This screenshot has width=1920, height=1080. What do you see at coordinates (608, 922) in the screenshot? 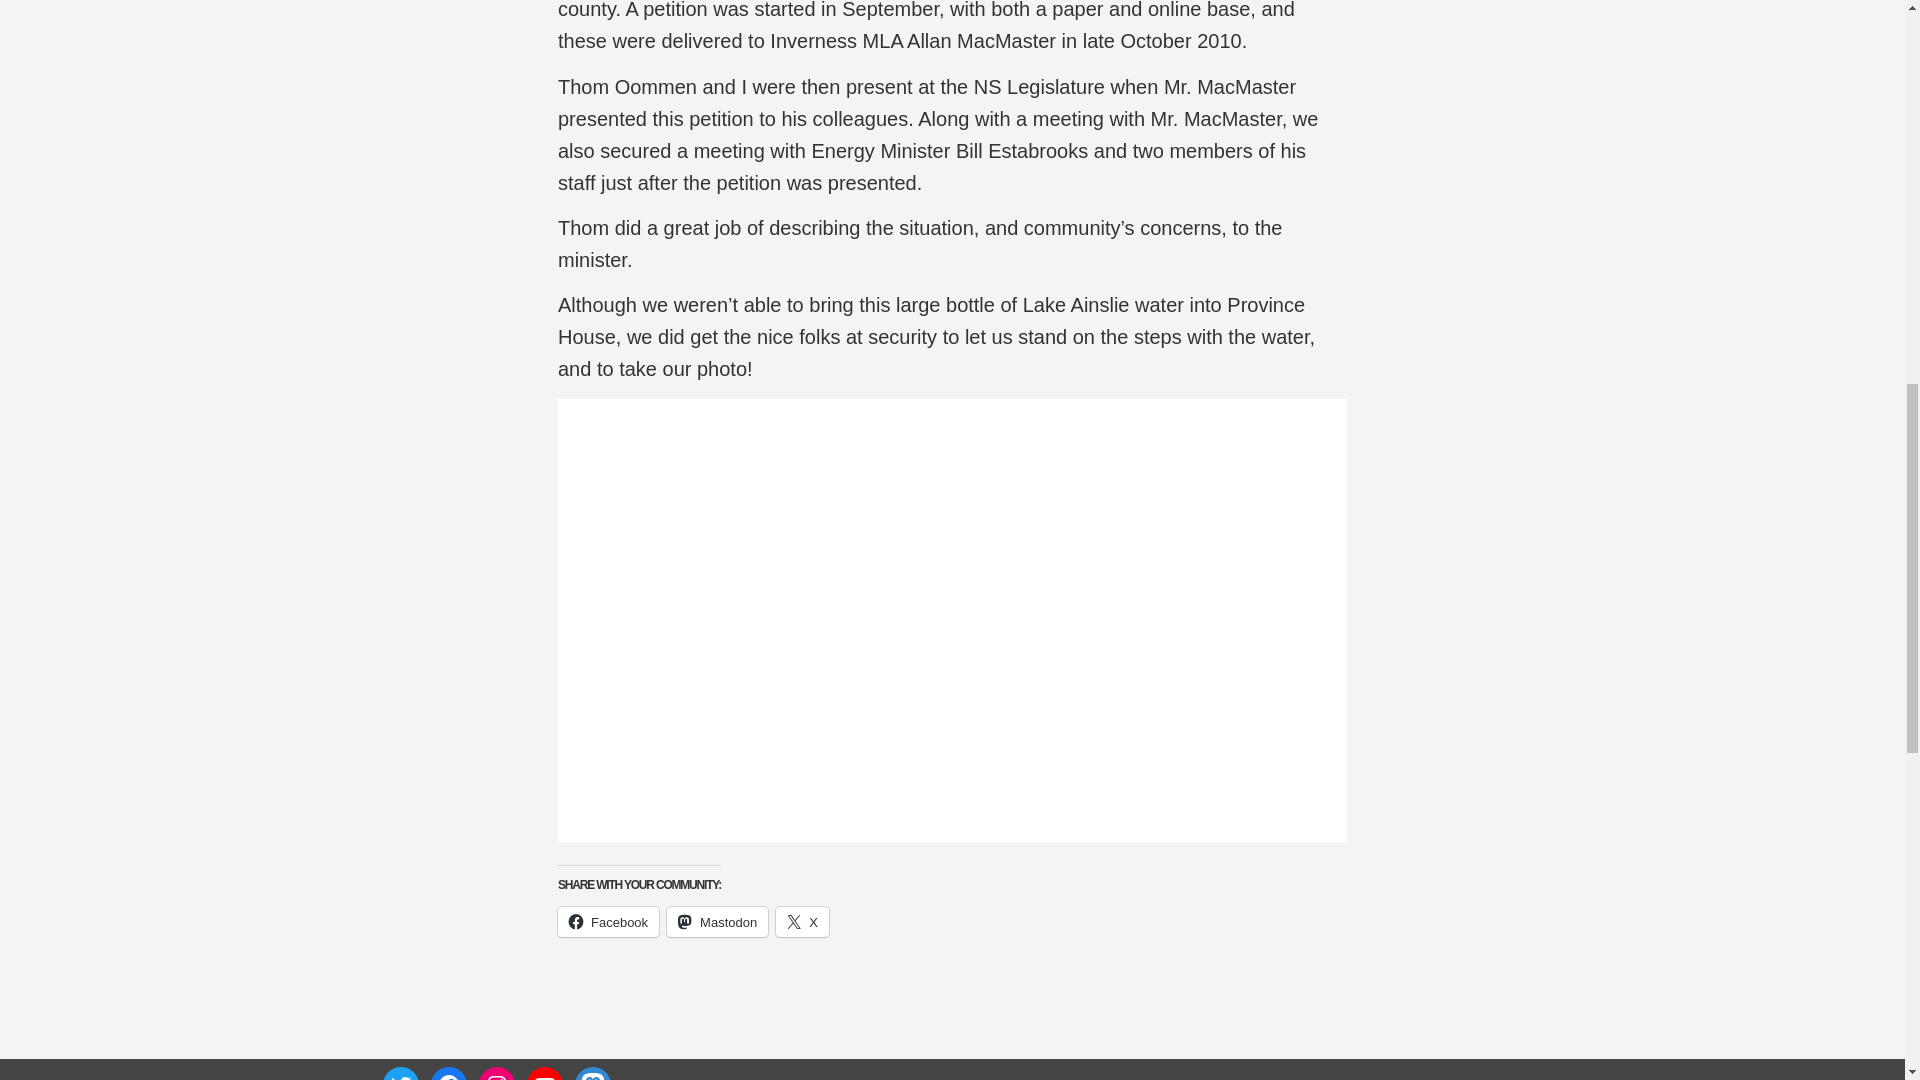
I see `Click to share on Facebook` at bounding box center [608, 922].